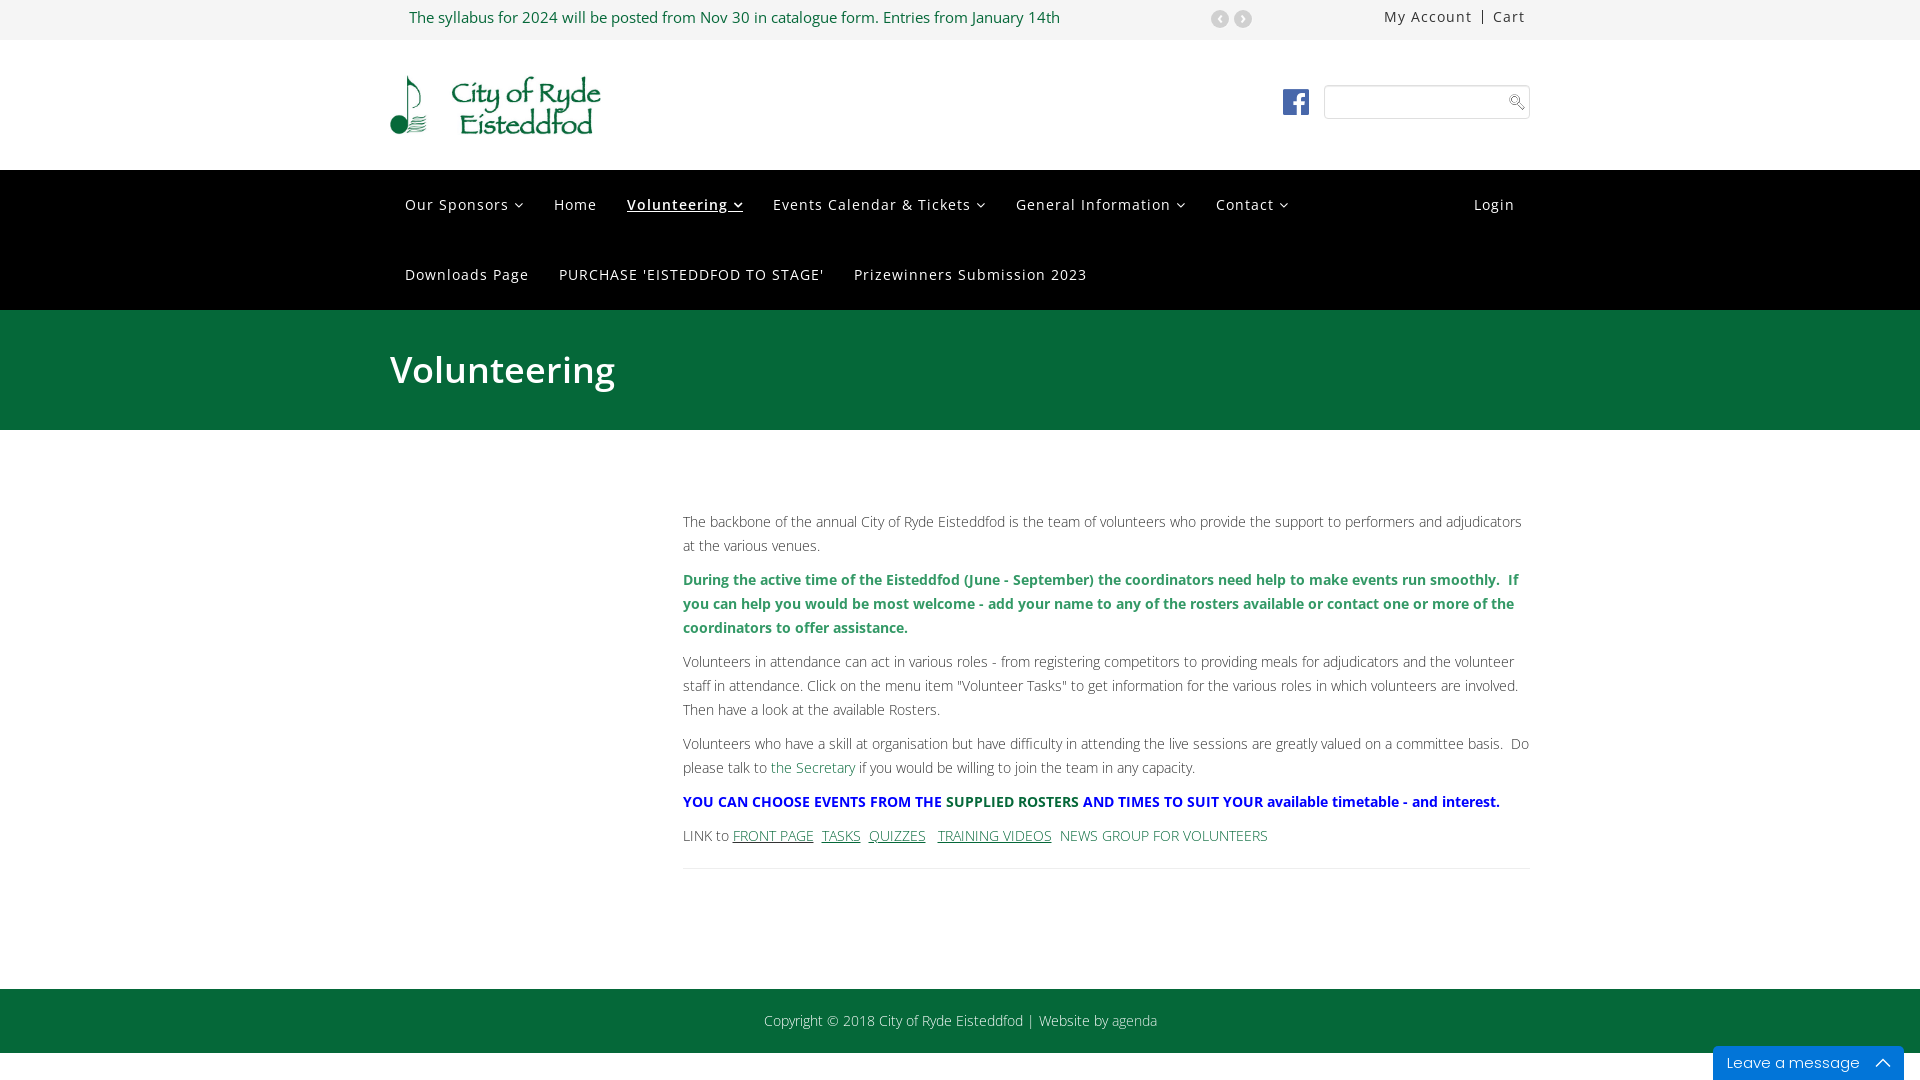 Image resolution: width=1920 pixels, height=1080 pixels. What do you see at coordinates (1494, 205) in the screenshot?
I see `Login` at bounding box center [1494, 205].